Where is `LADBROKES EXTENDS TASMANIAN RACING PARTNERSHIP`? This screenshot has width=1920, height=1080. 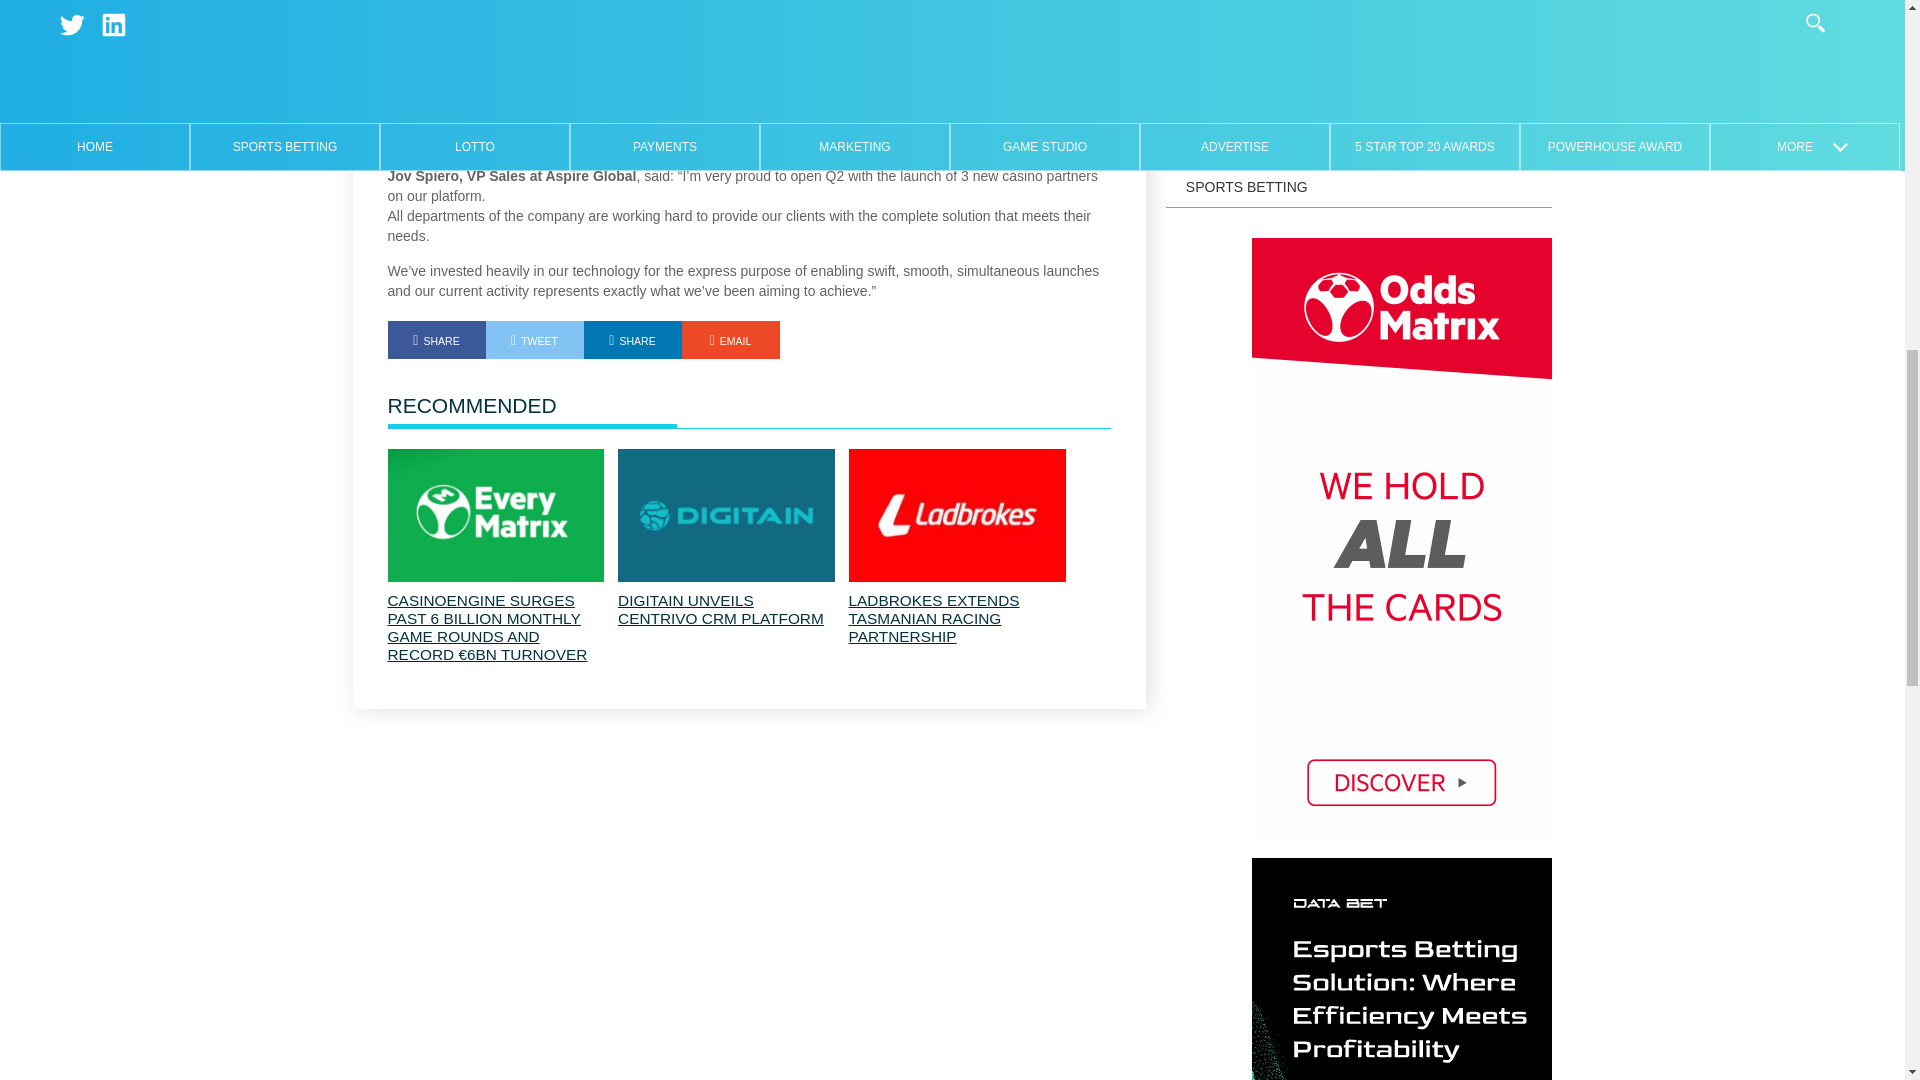
LADBROKES EXTENDS TASMANIAN RACING PARTNERSHIP is located at coordinates (956, 618).